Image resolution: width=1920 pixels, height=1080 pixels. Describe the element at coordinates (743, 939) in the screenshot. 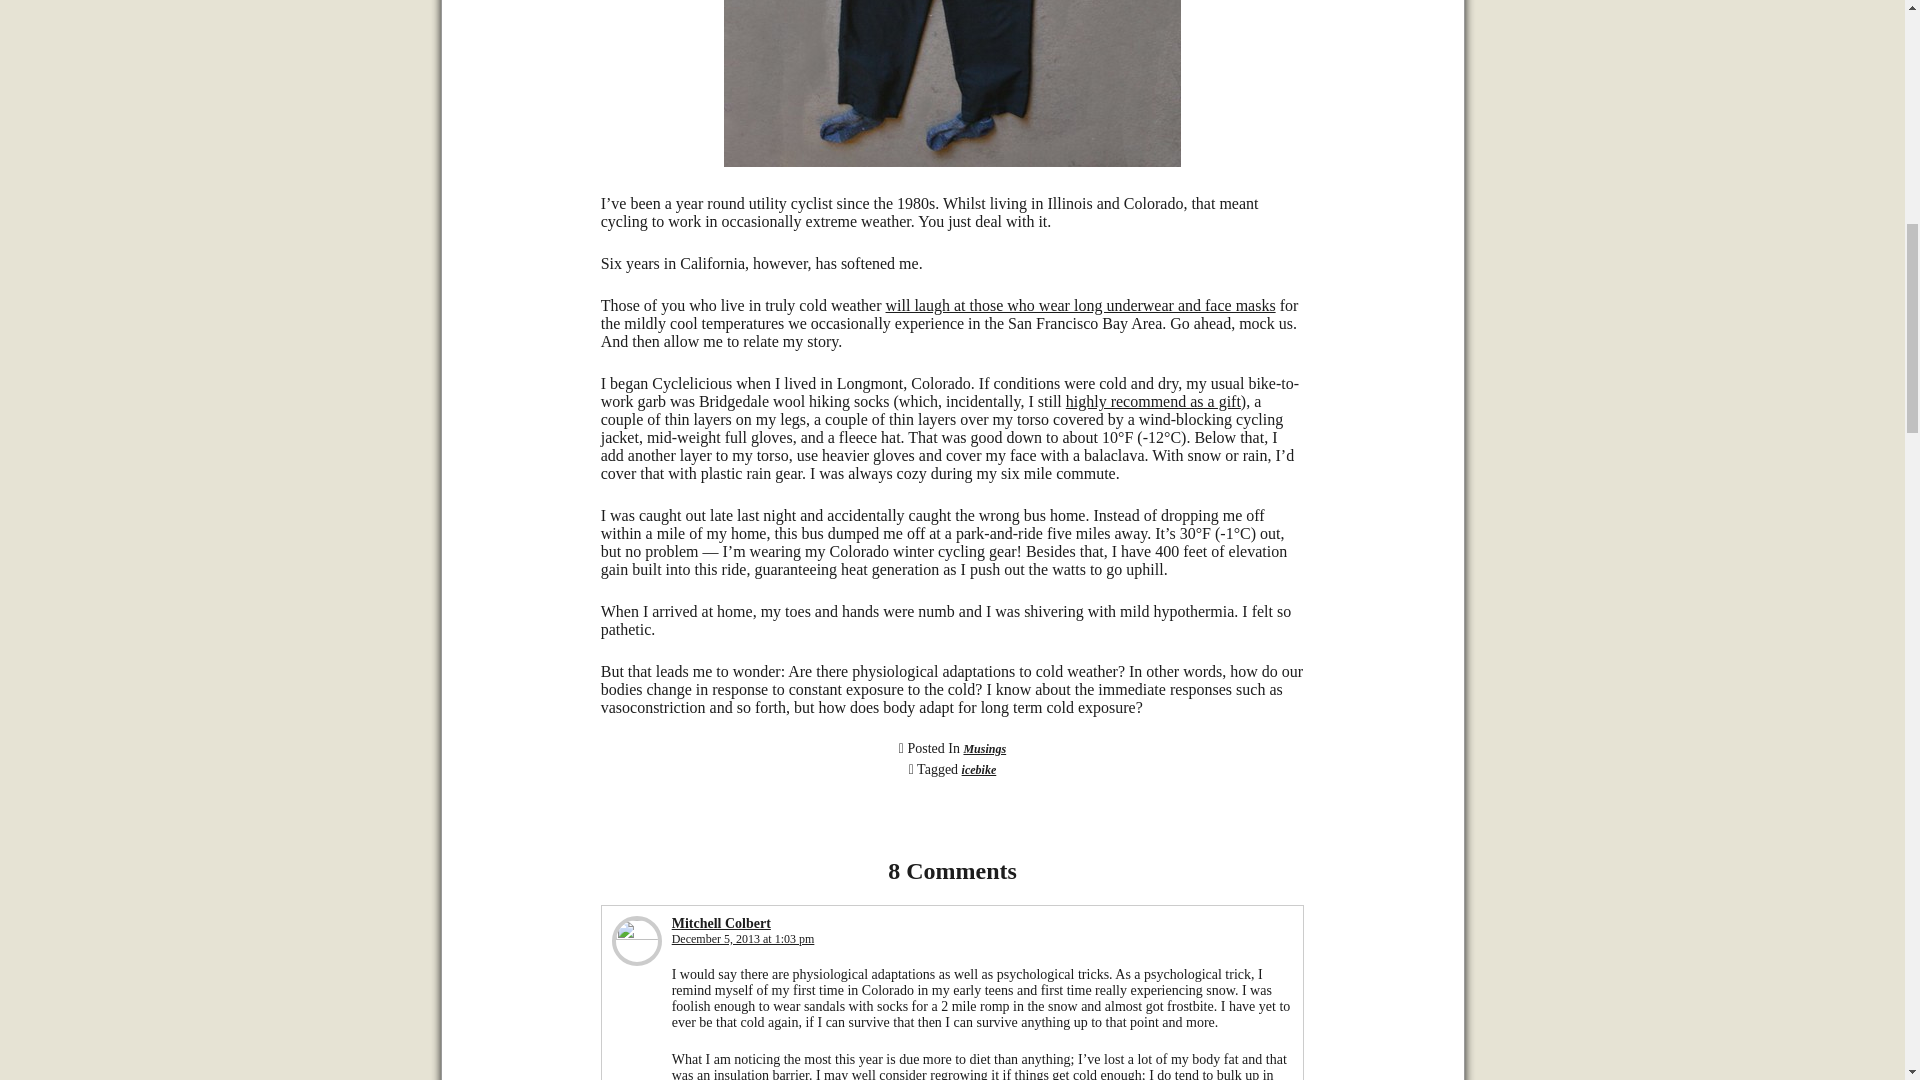

I see `December 5, 2013 at 1:03 pm` at that location.